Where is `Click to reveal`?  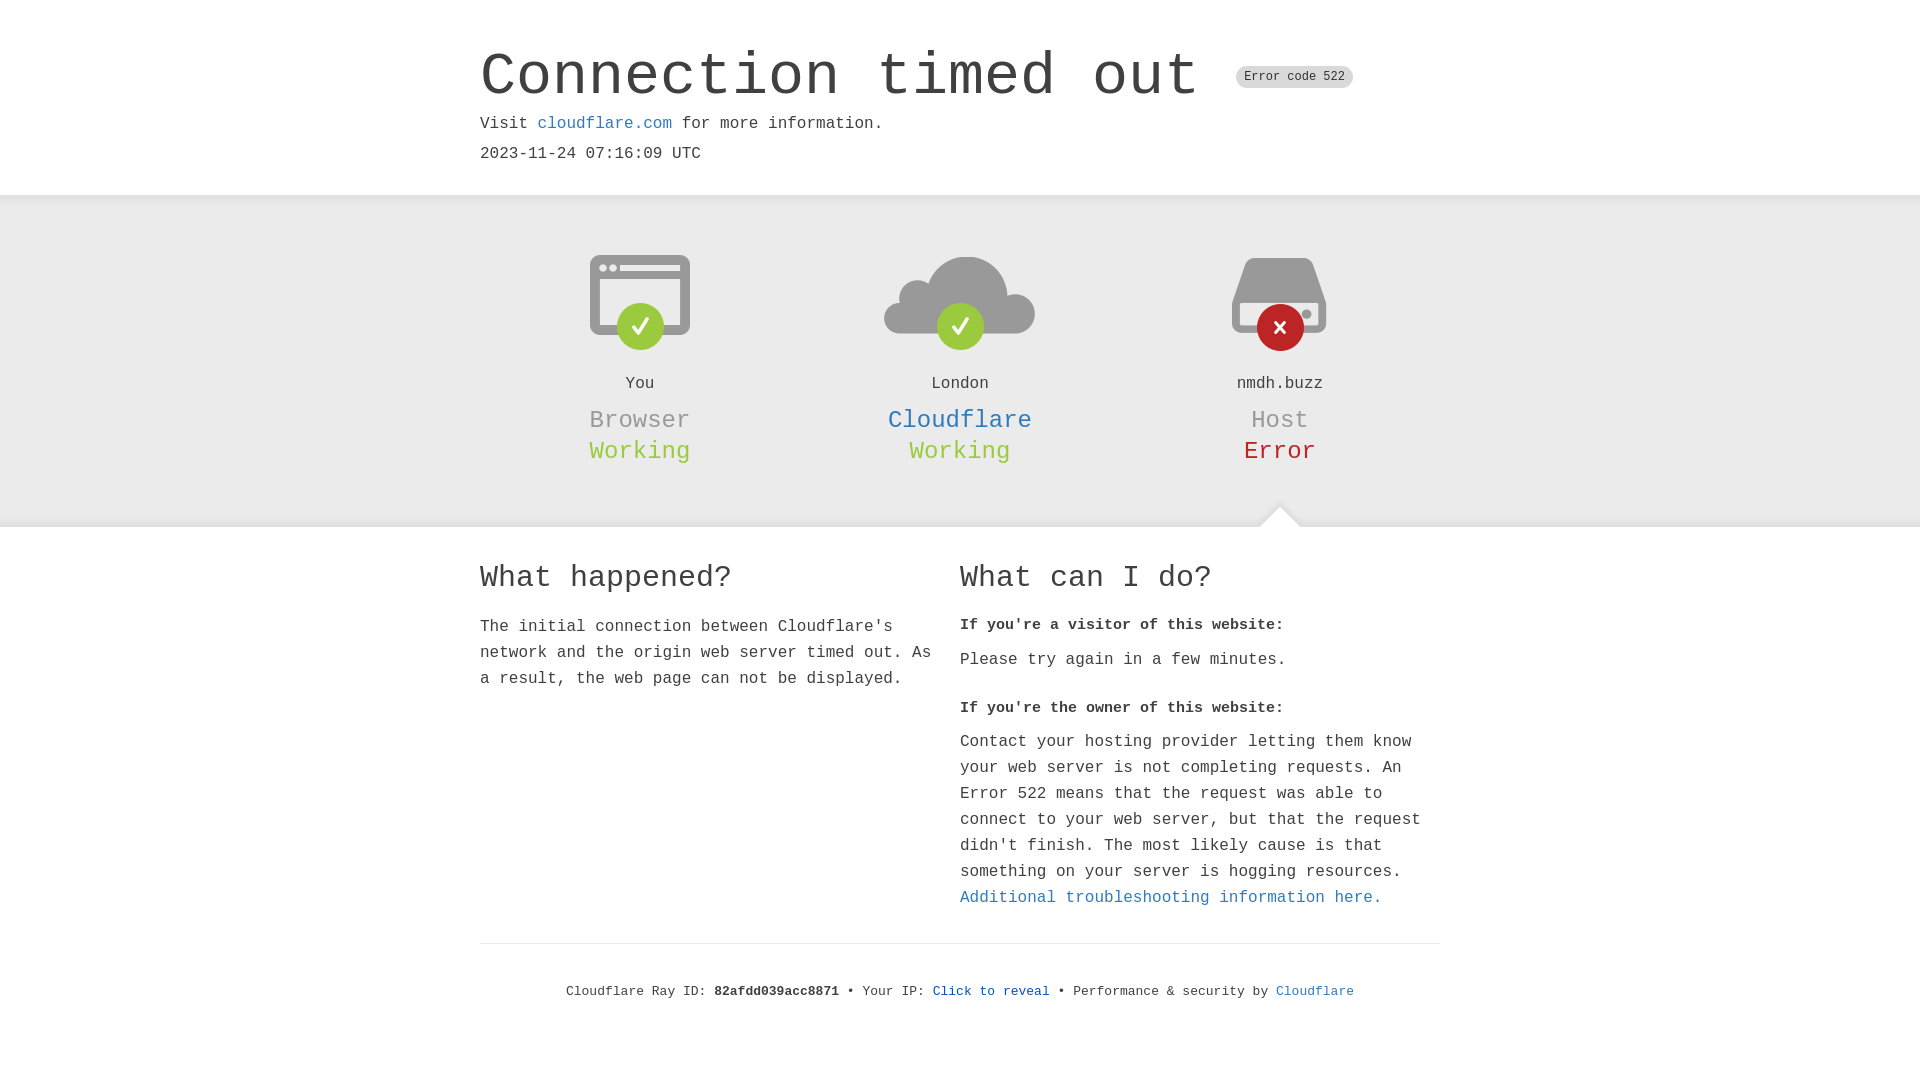 Click to reveal is located at coordinates (992, 992).